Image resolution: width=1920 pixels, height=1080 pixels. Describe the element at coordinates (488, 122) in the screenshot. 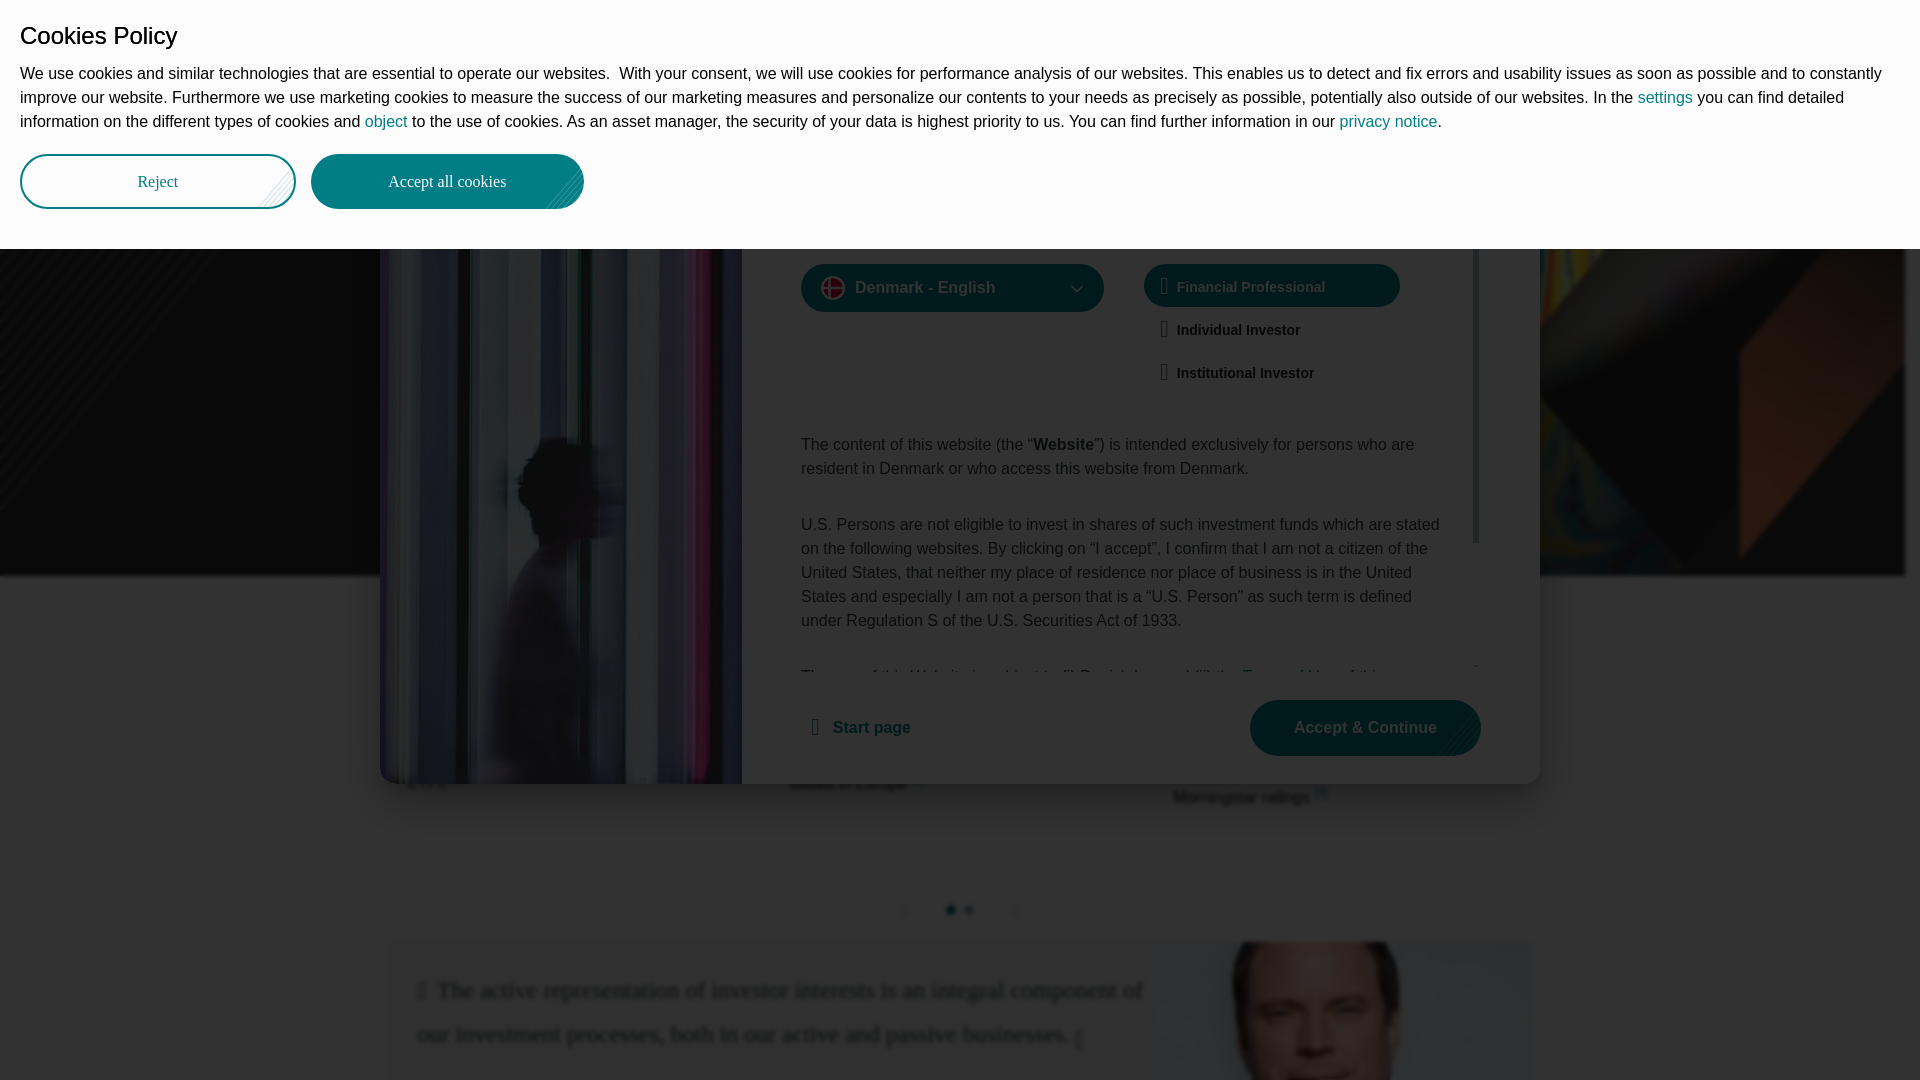

I see `Capabilities` at that location.